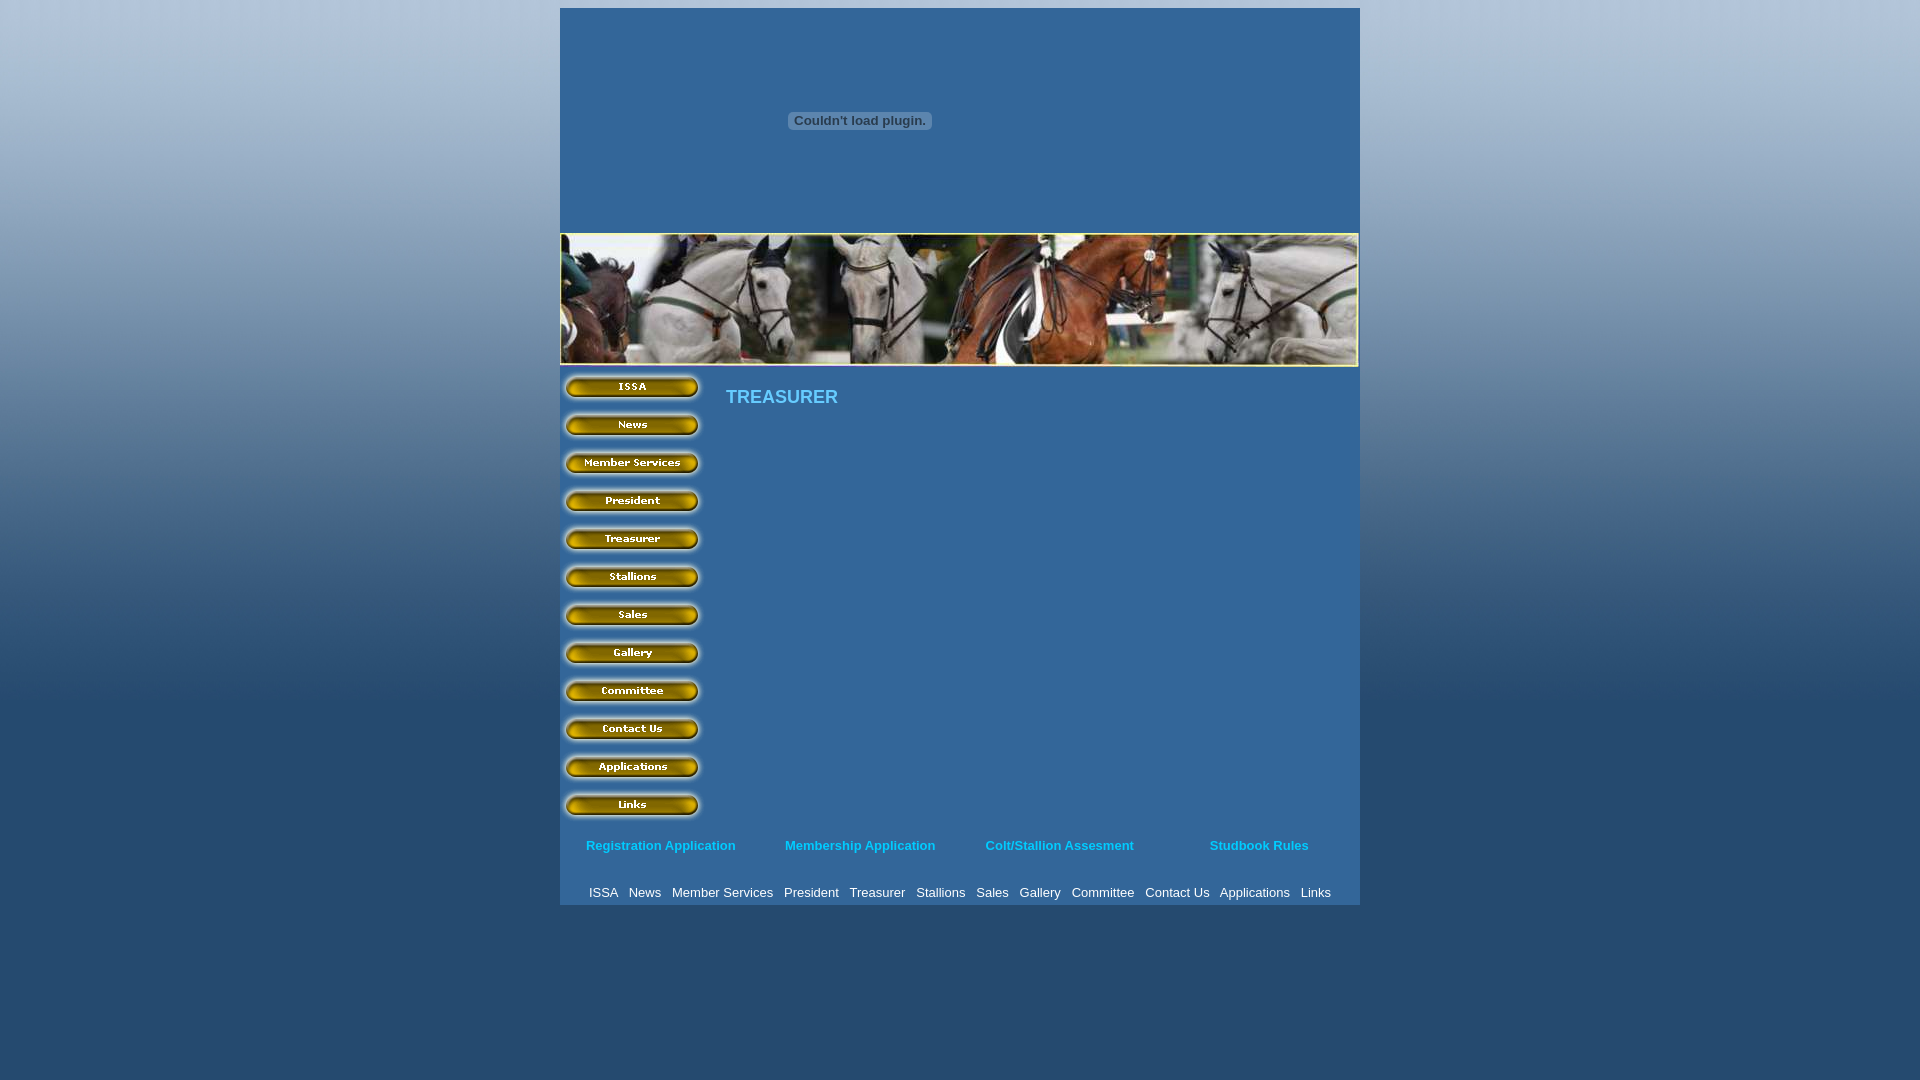 This screenshot has height=1080, width=1920. I want to click on Committee, so click(1104, 892).